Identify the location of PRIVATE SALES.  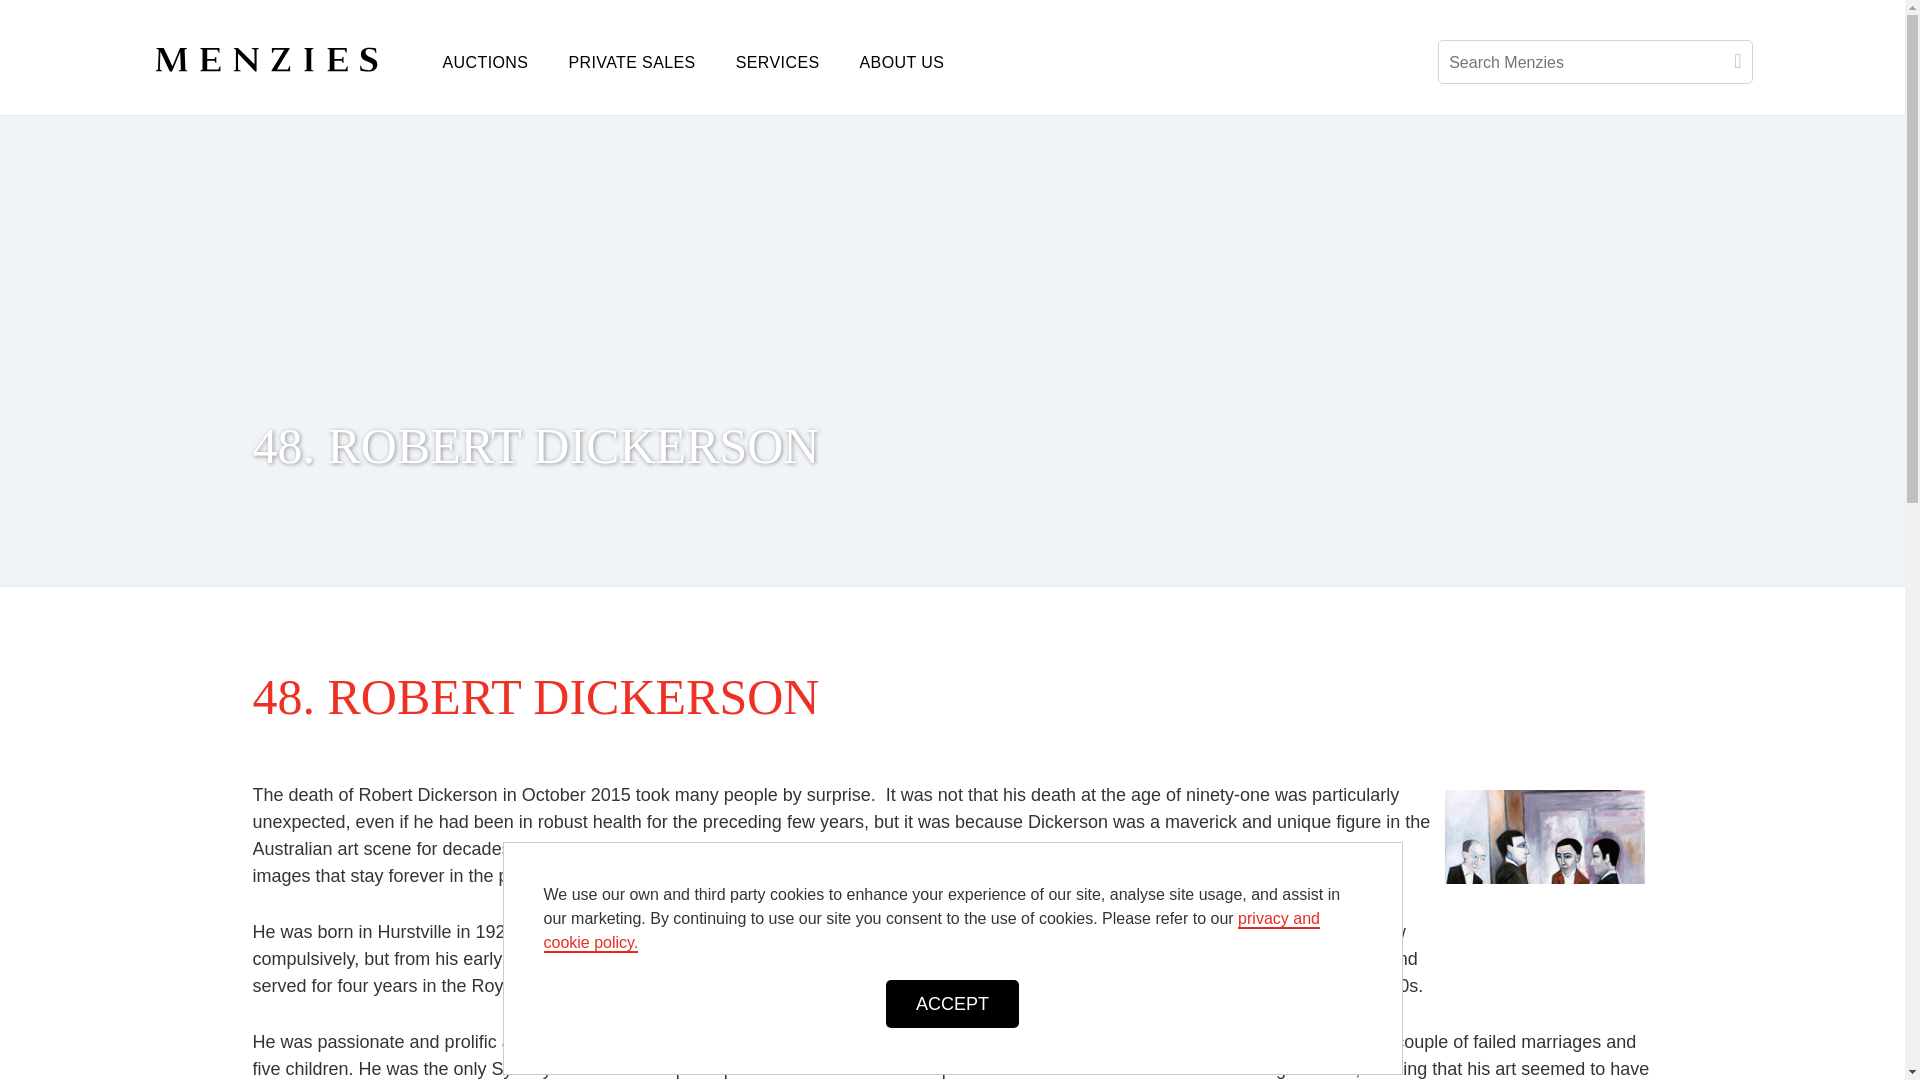
(630, 62).